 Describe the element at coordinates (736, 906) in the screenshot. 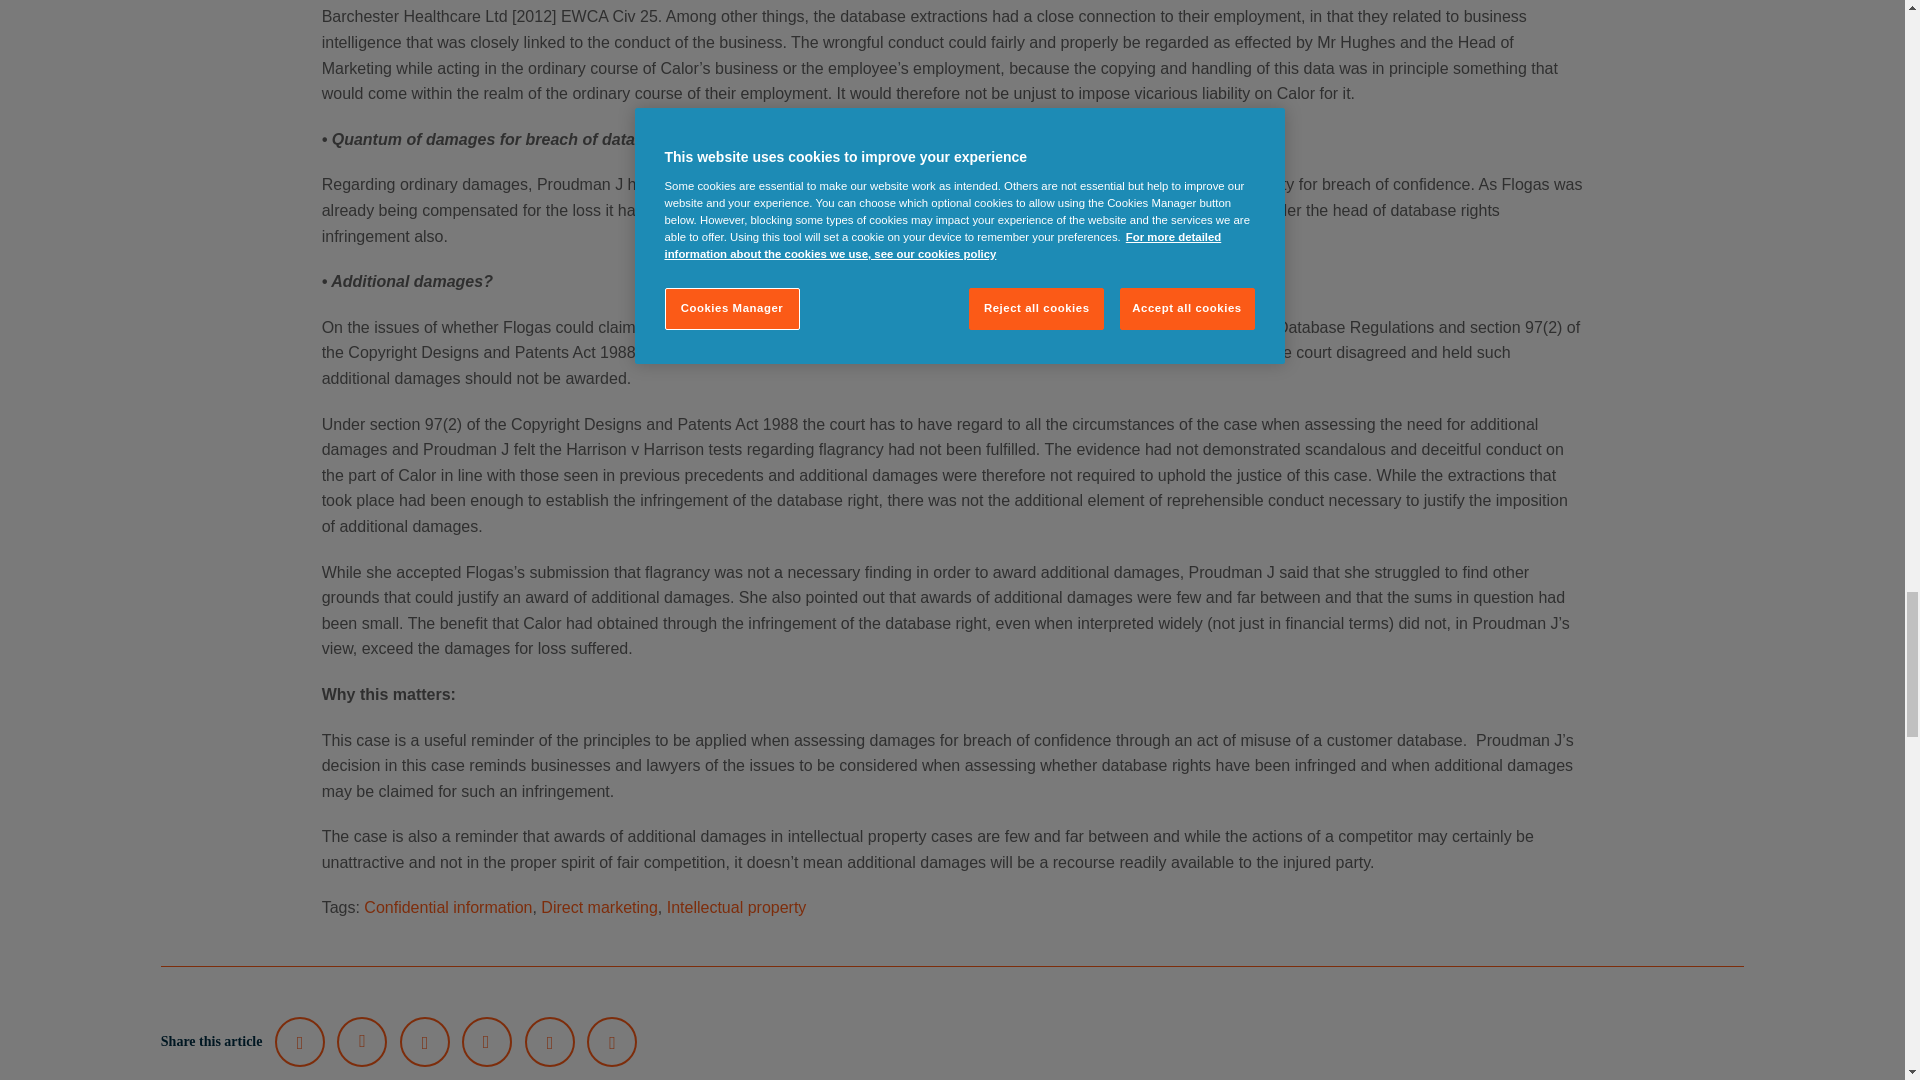

I see `Intellectual property` at that location.